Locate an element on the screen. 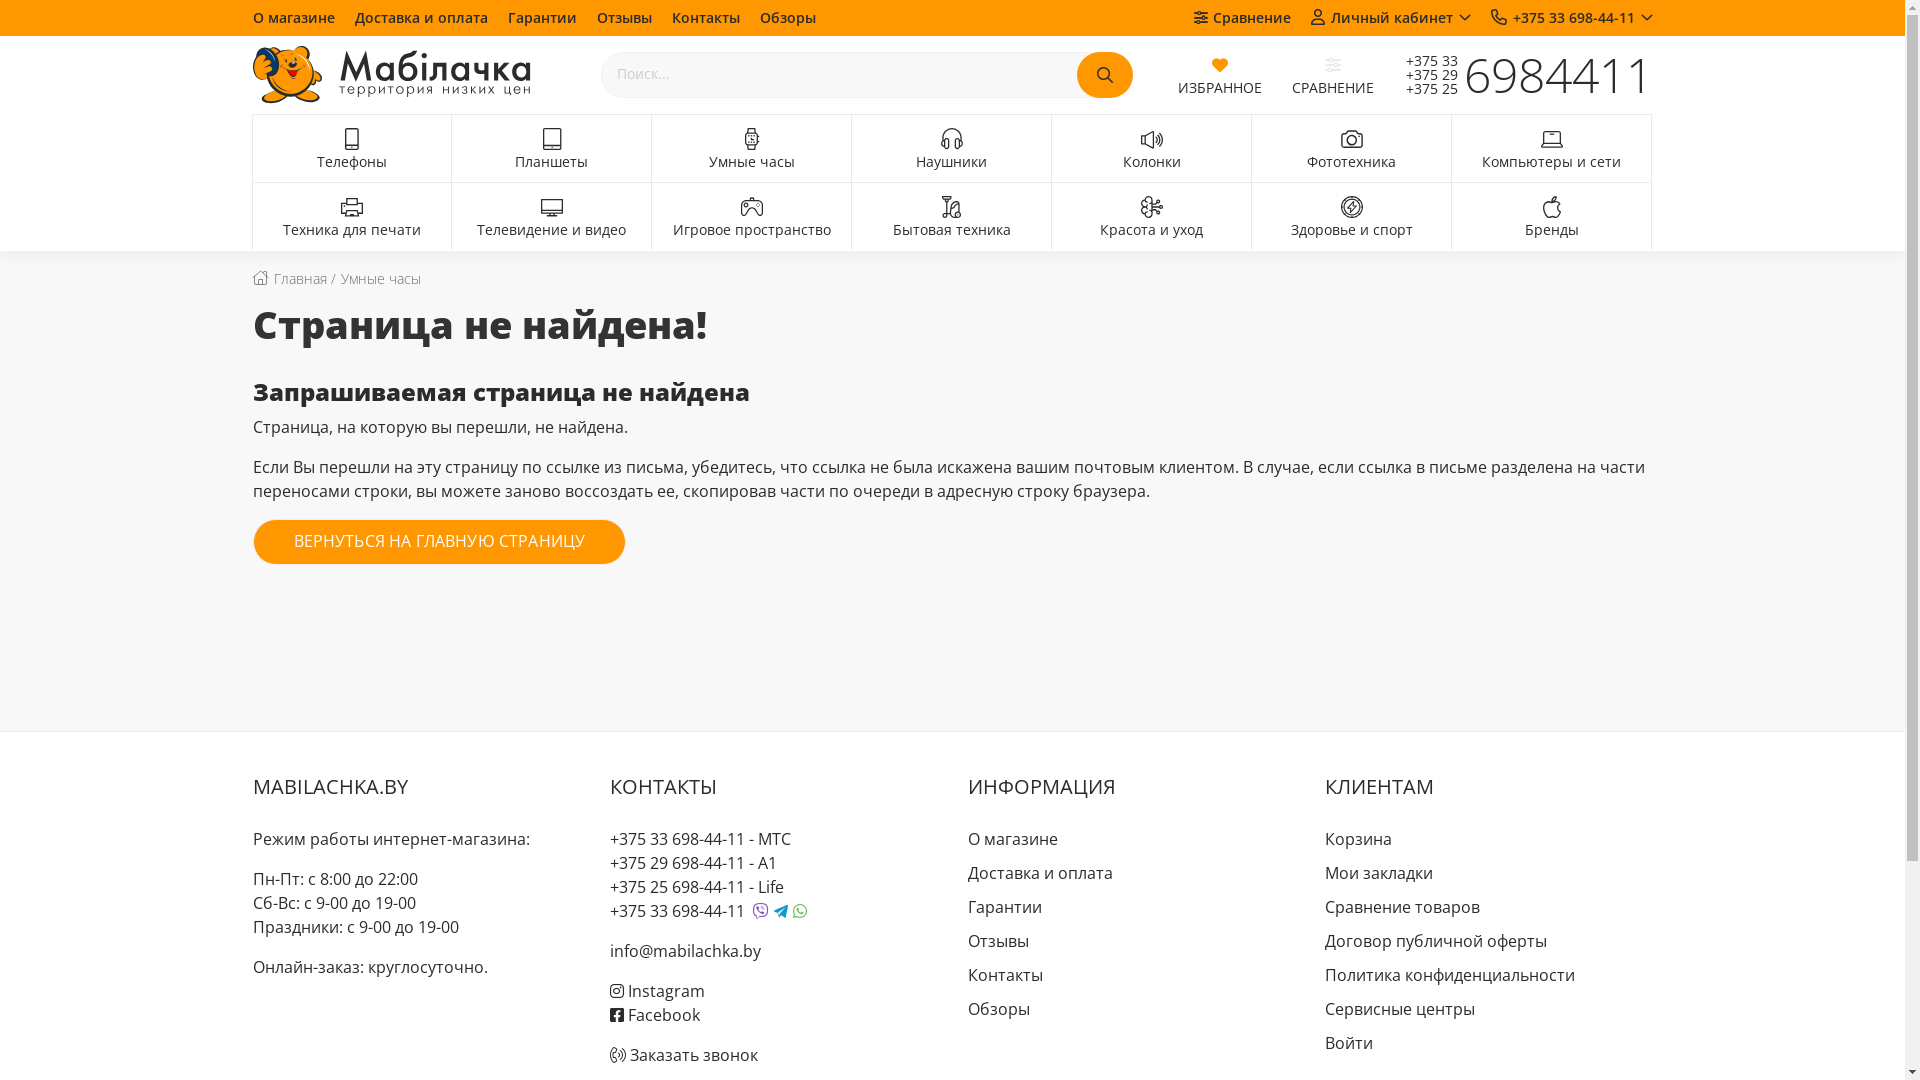 The width and height of the screenshot is (1920, 1080). +375 29 698-44-11 is located at coordinates (678, 863).